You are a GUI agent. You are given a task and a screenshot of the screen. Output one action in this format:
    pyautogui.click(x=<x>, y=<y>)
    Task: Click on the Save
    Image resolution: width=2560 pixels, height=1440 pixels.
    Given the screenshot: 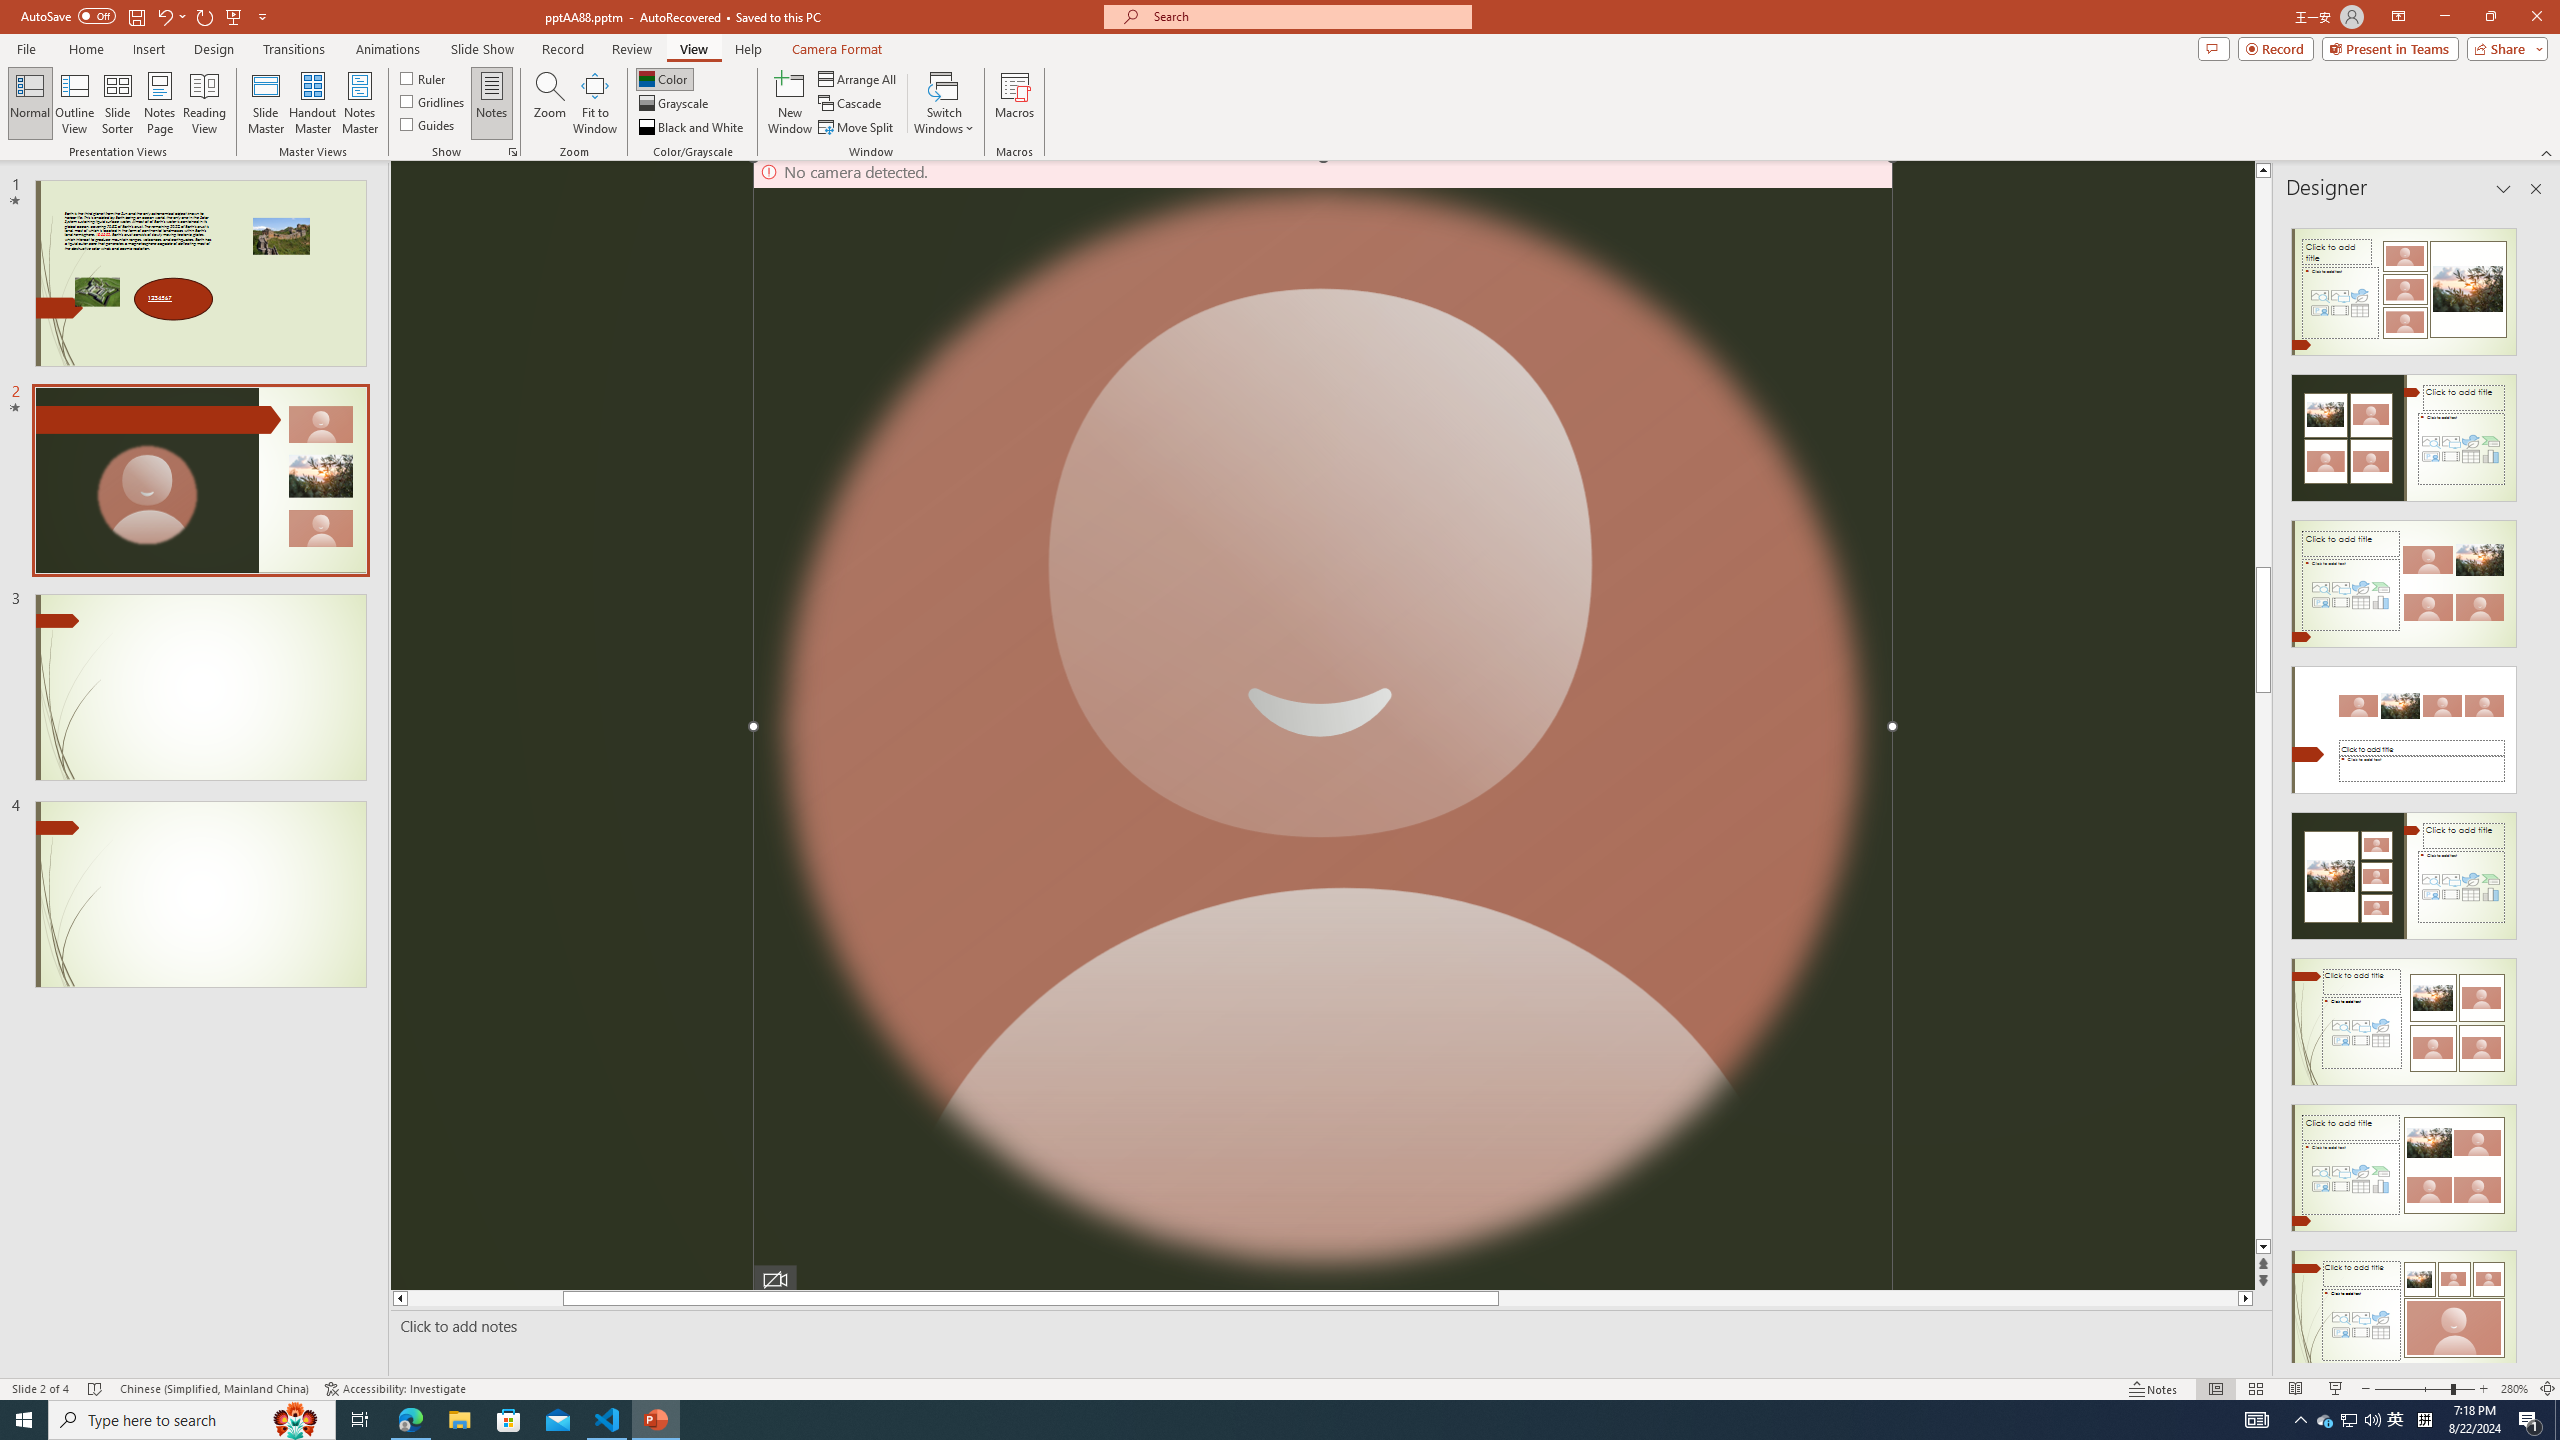 What is the action you would take?
    pyautogui.click(x=136, y=16)
    